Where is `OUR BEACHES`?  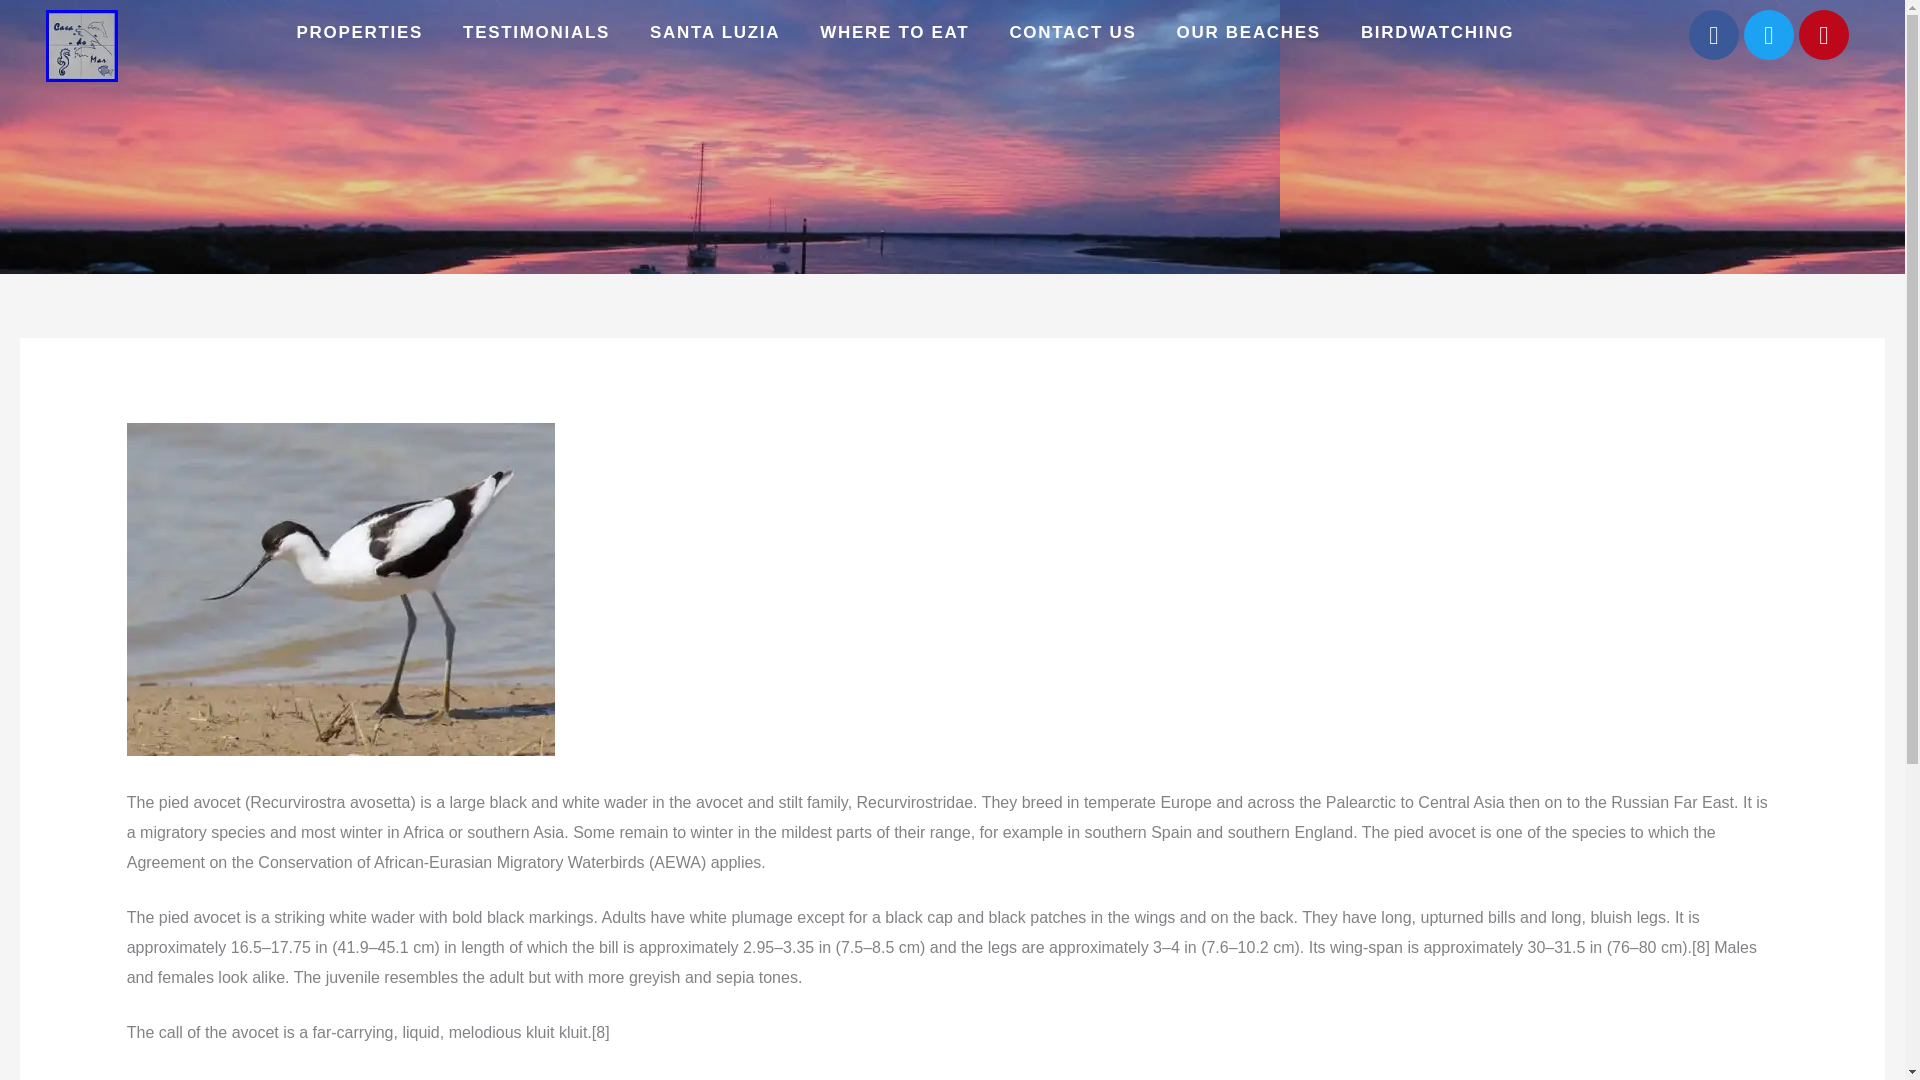
OUR BEACHES is located at coordinates (1248, 32).